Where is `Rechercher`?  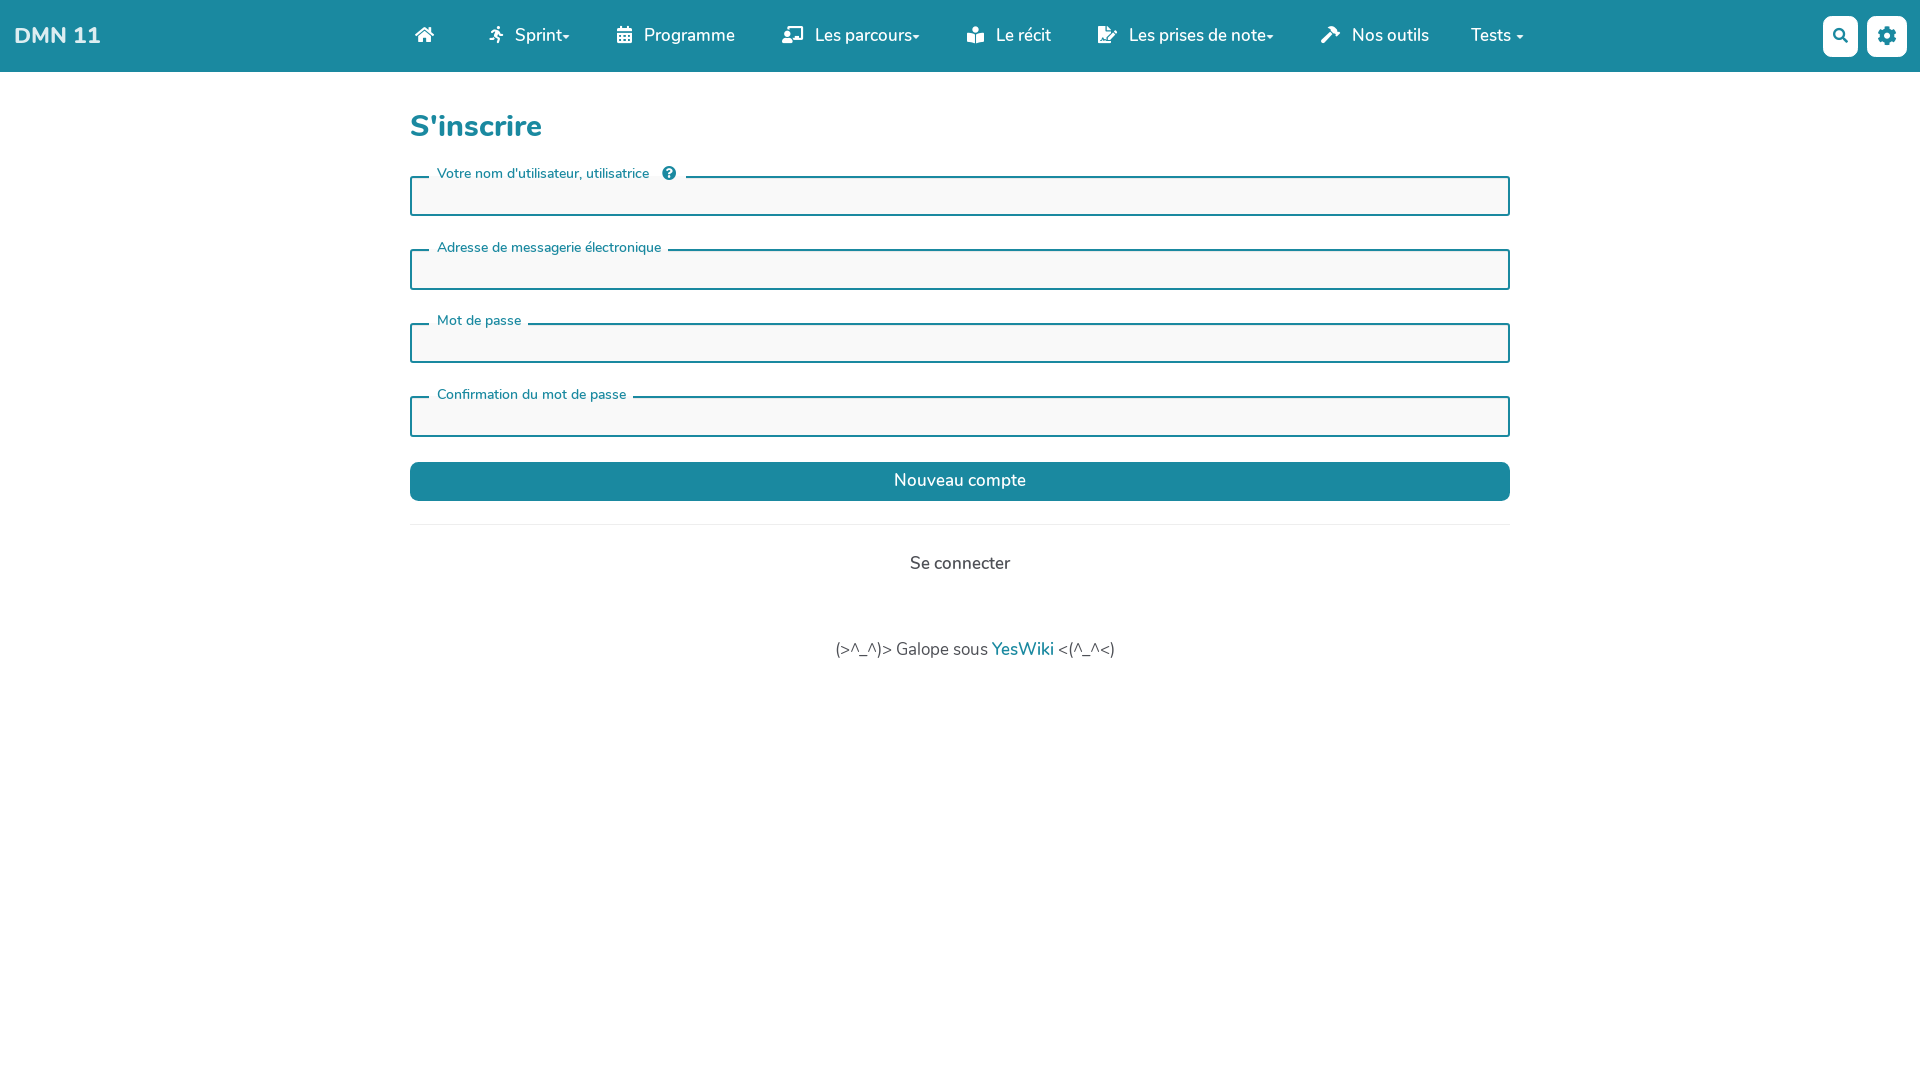 Rechercher is located at coordinates (1840, 36).